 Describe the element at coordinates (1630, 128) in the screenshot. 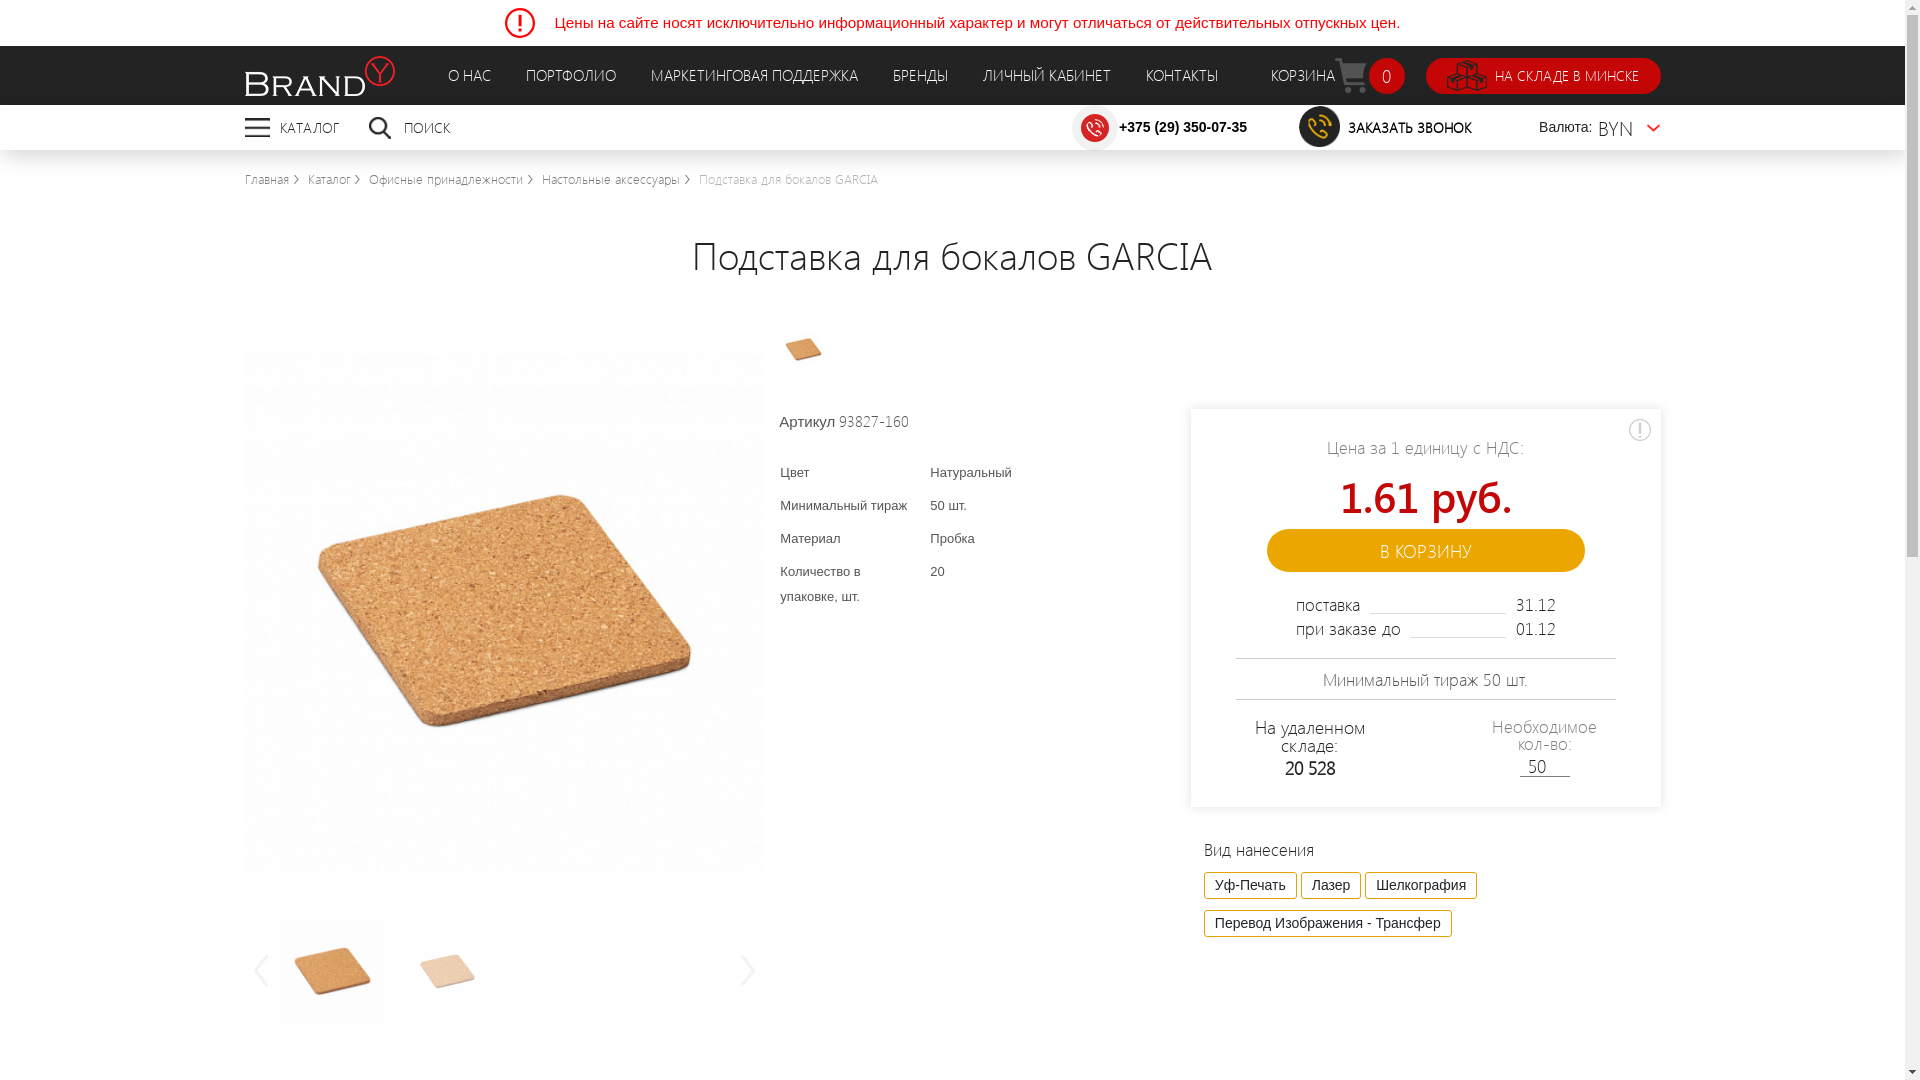

I see `BYN` at that location.